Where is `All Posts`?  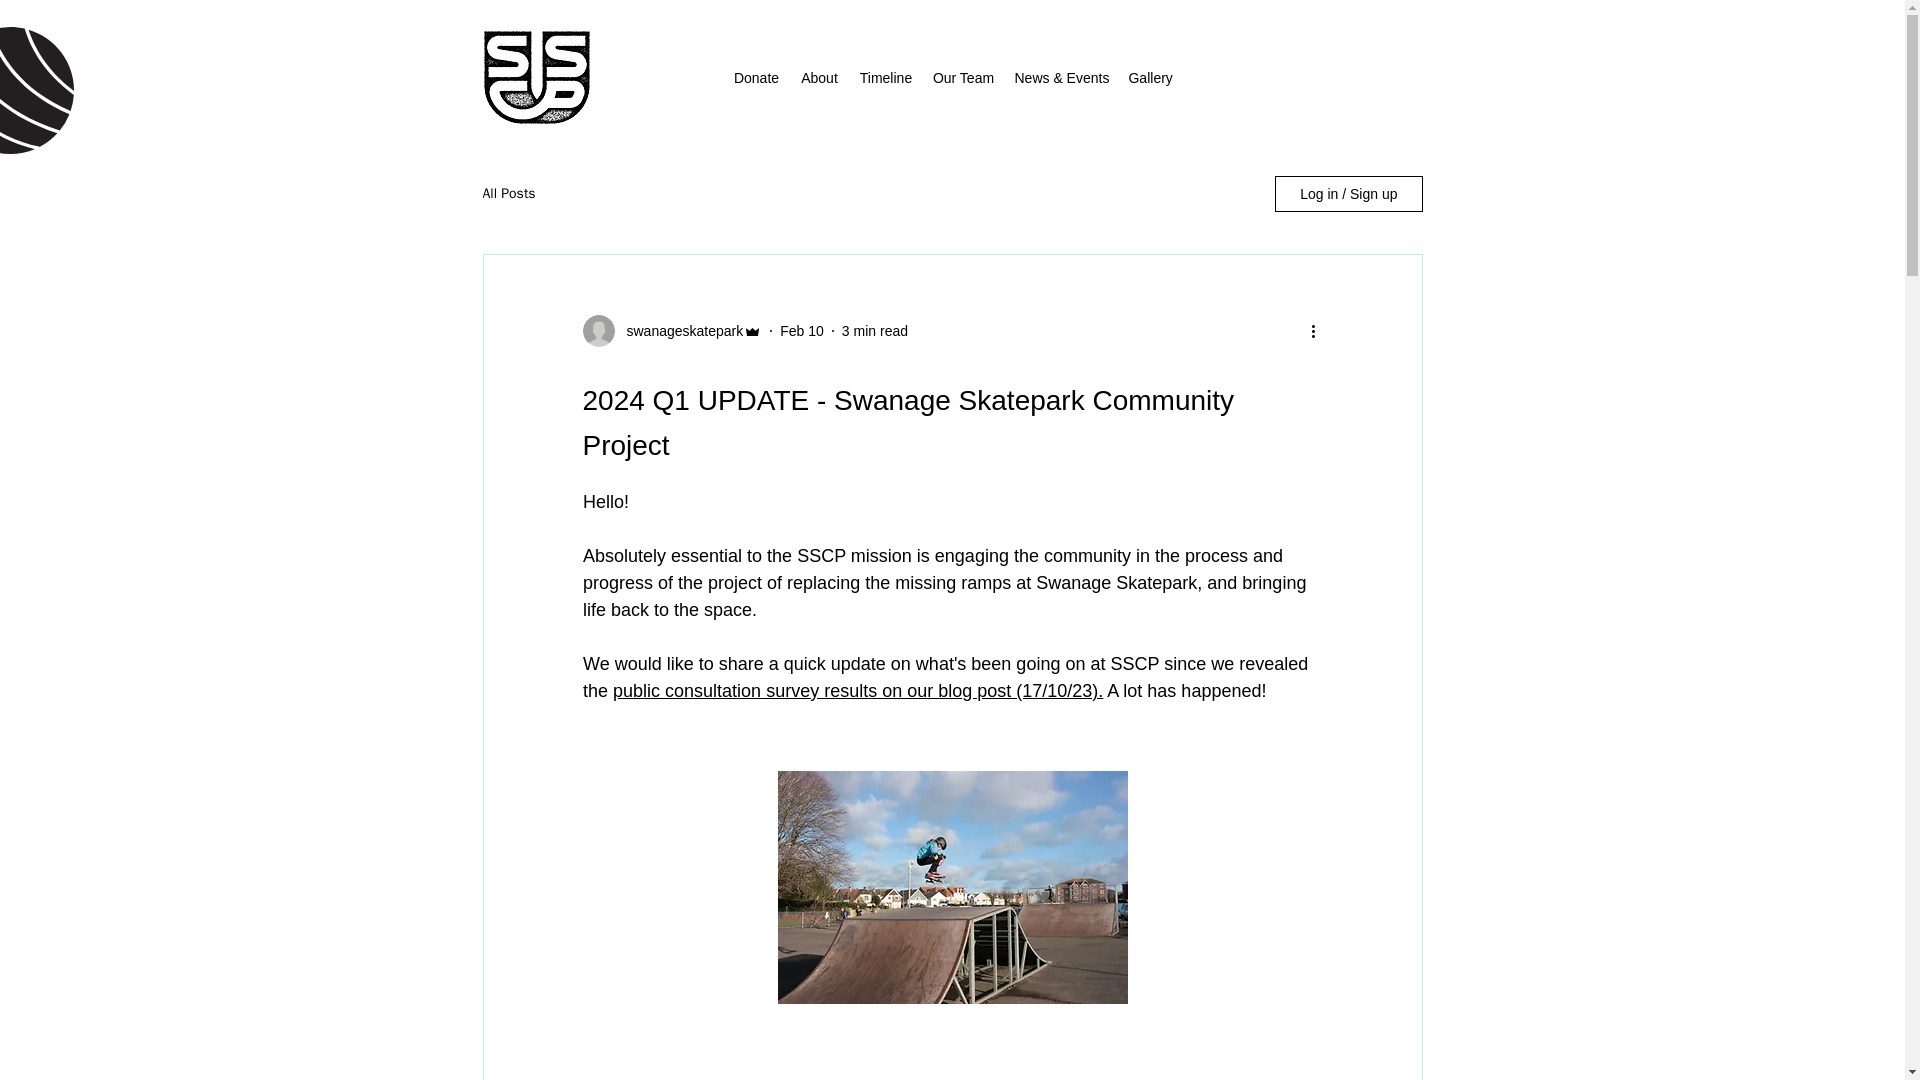 All Posts is located at coordinates (508, 194).